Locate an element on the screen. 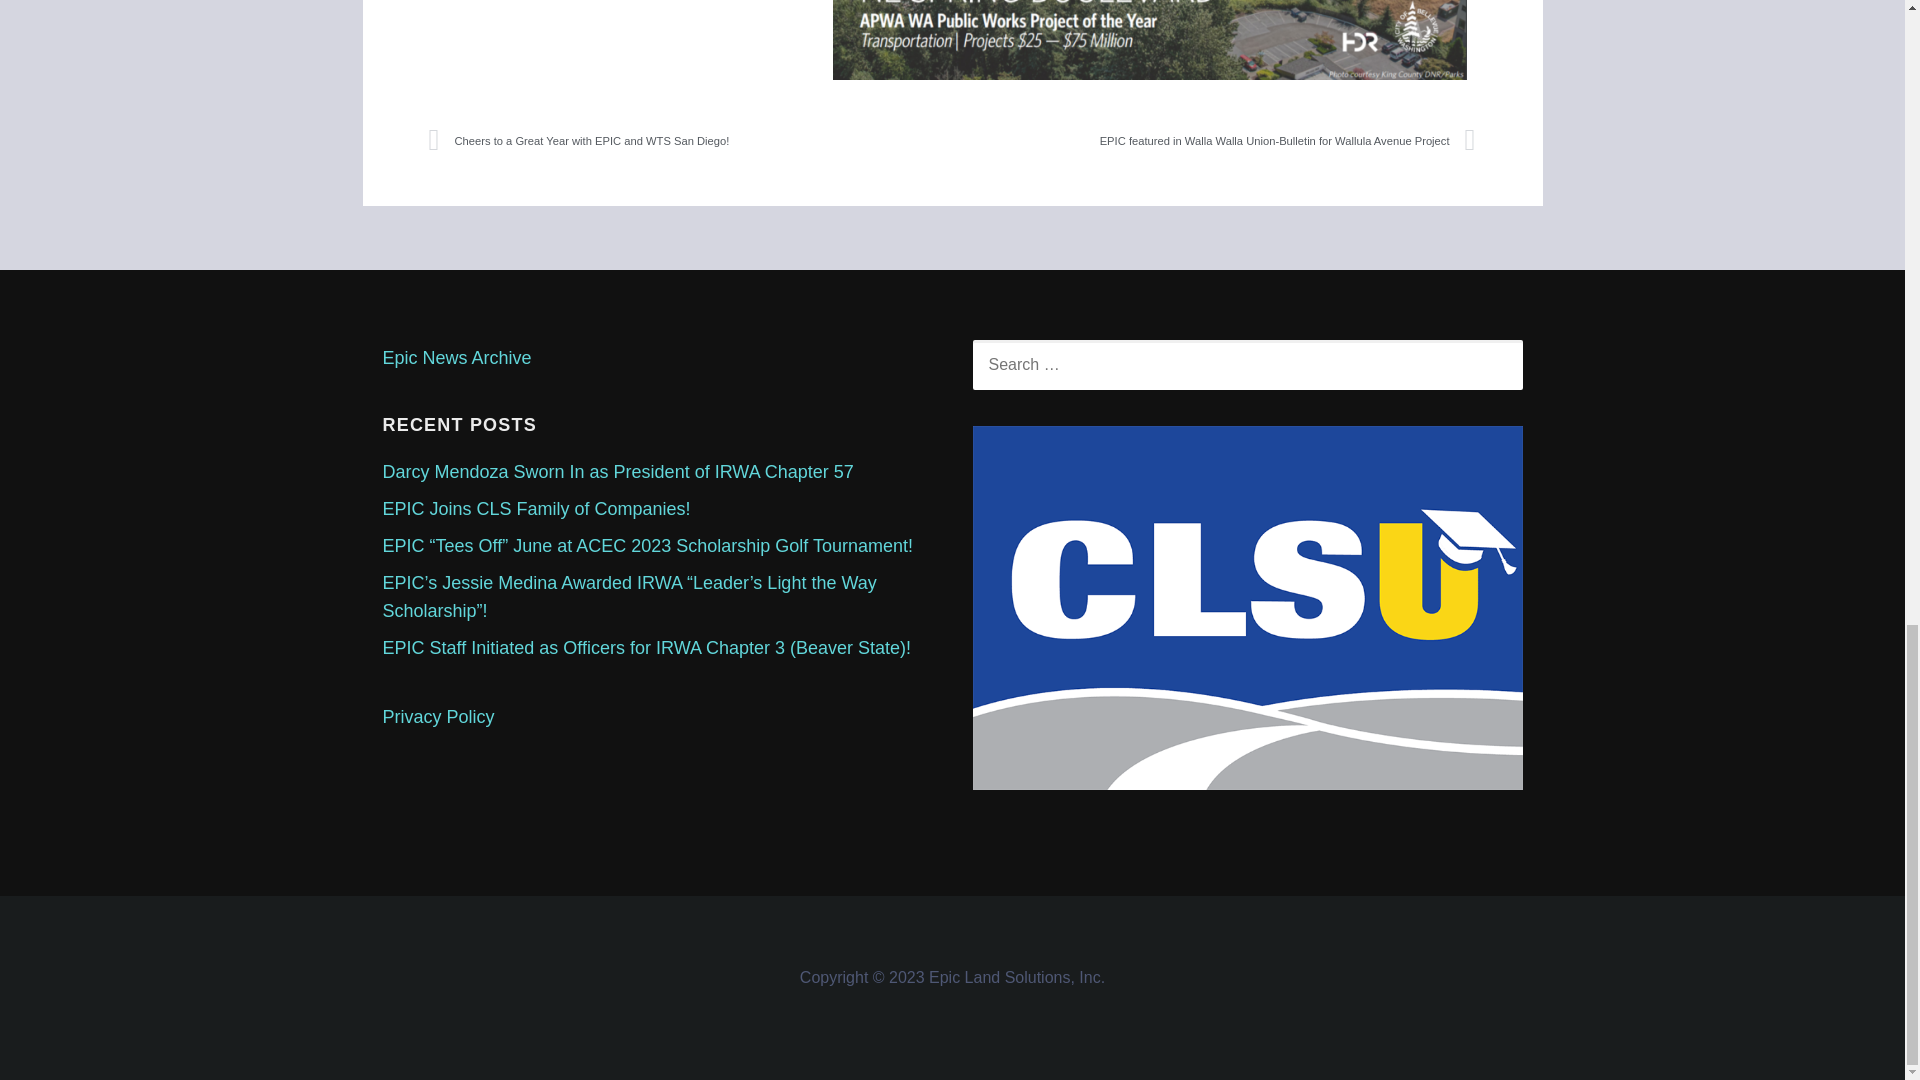  Cheers to a Great Year with EPIC and WTS San Diego! is located at coordinates (690, 140).